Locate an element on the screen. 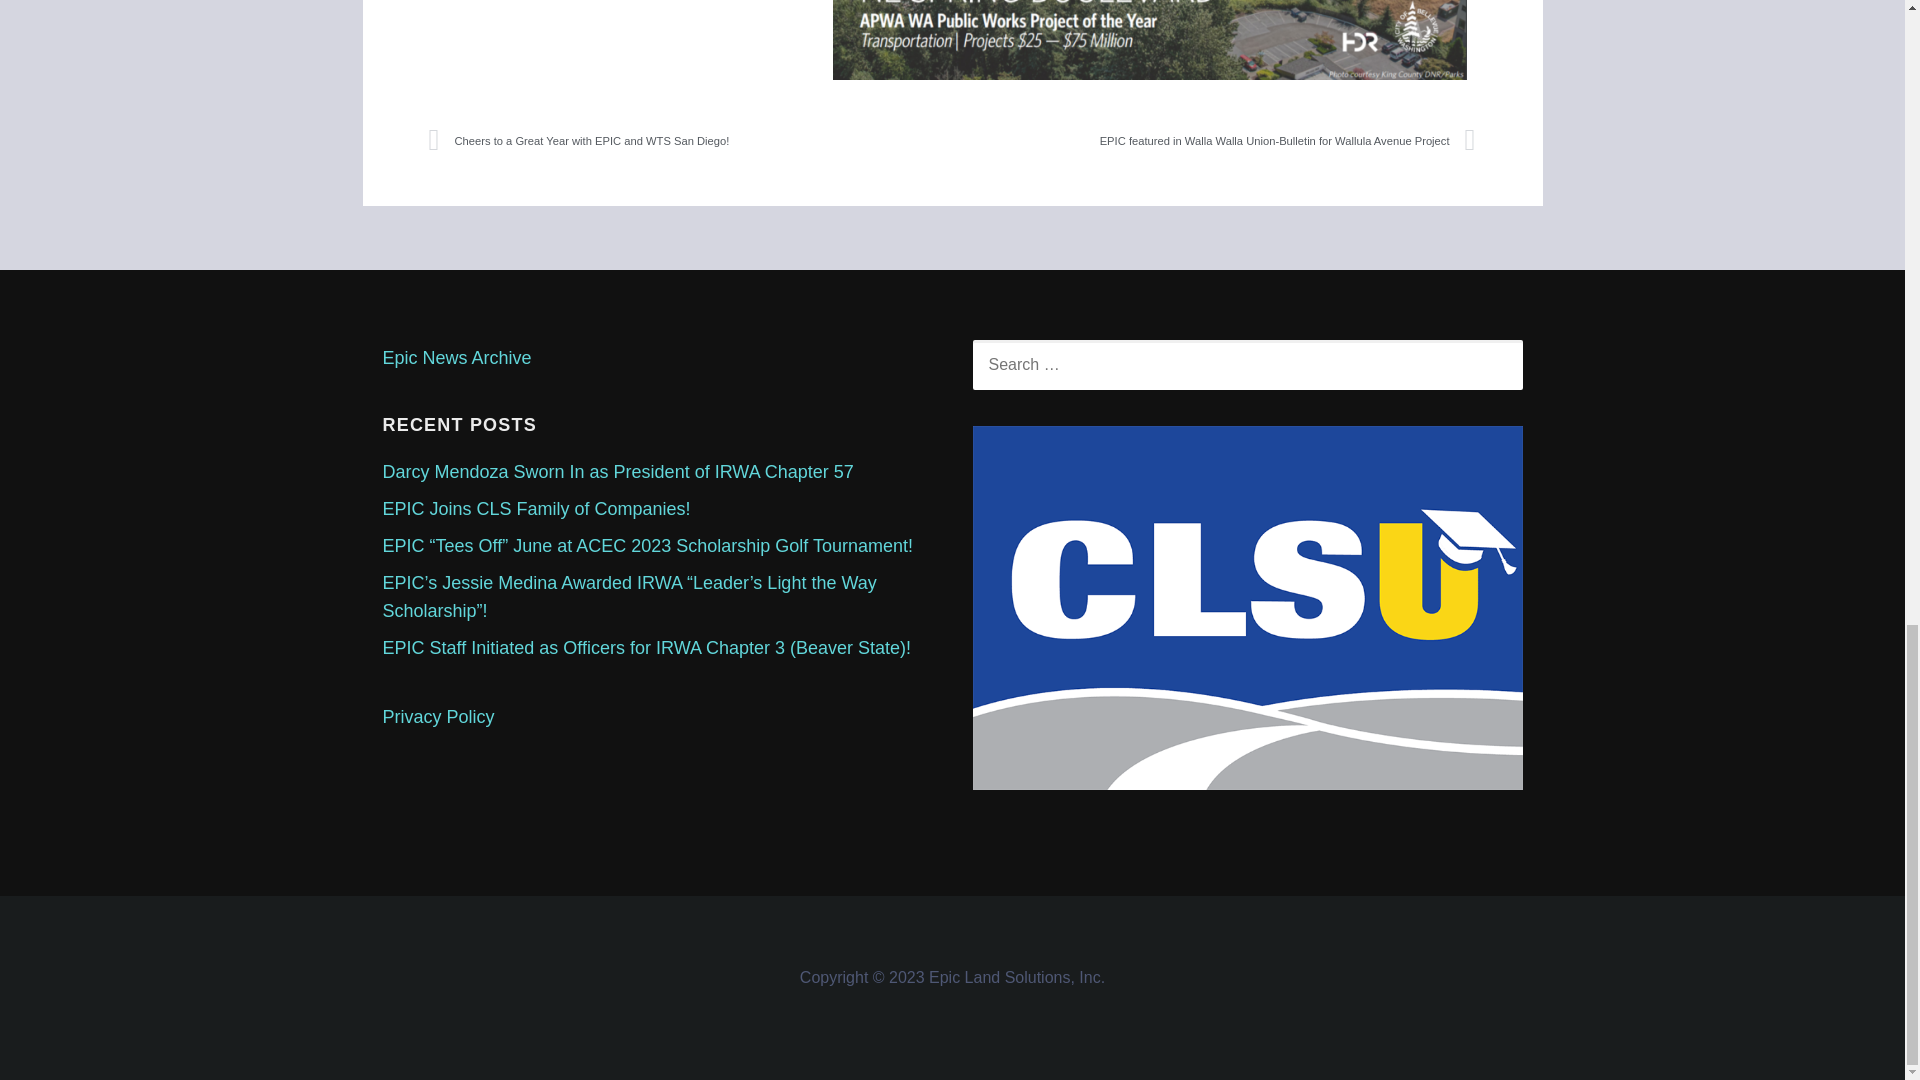  Cheers to a Great Year with EPIC and WTS San Diego! is located at coordinates (690, 140).